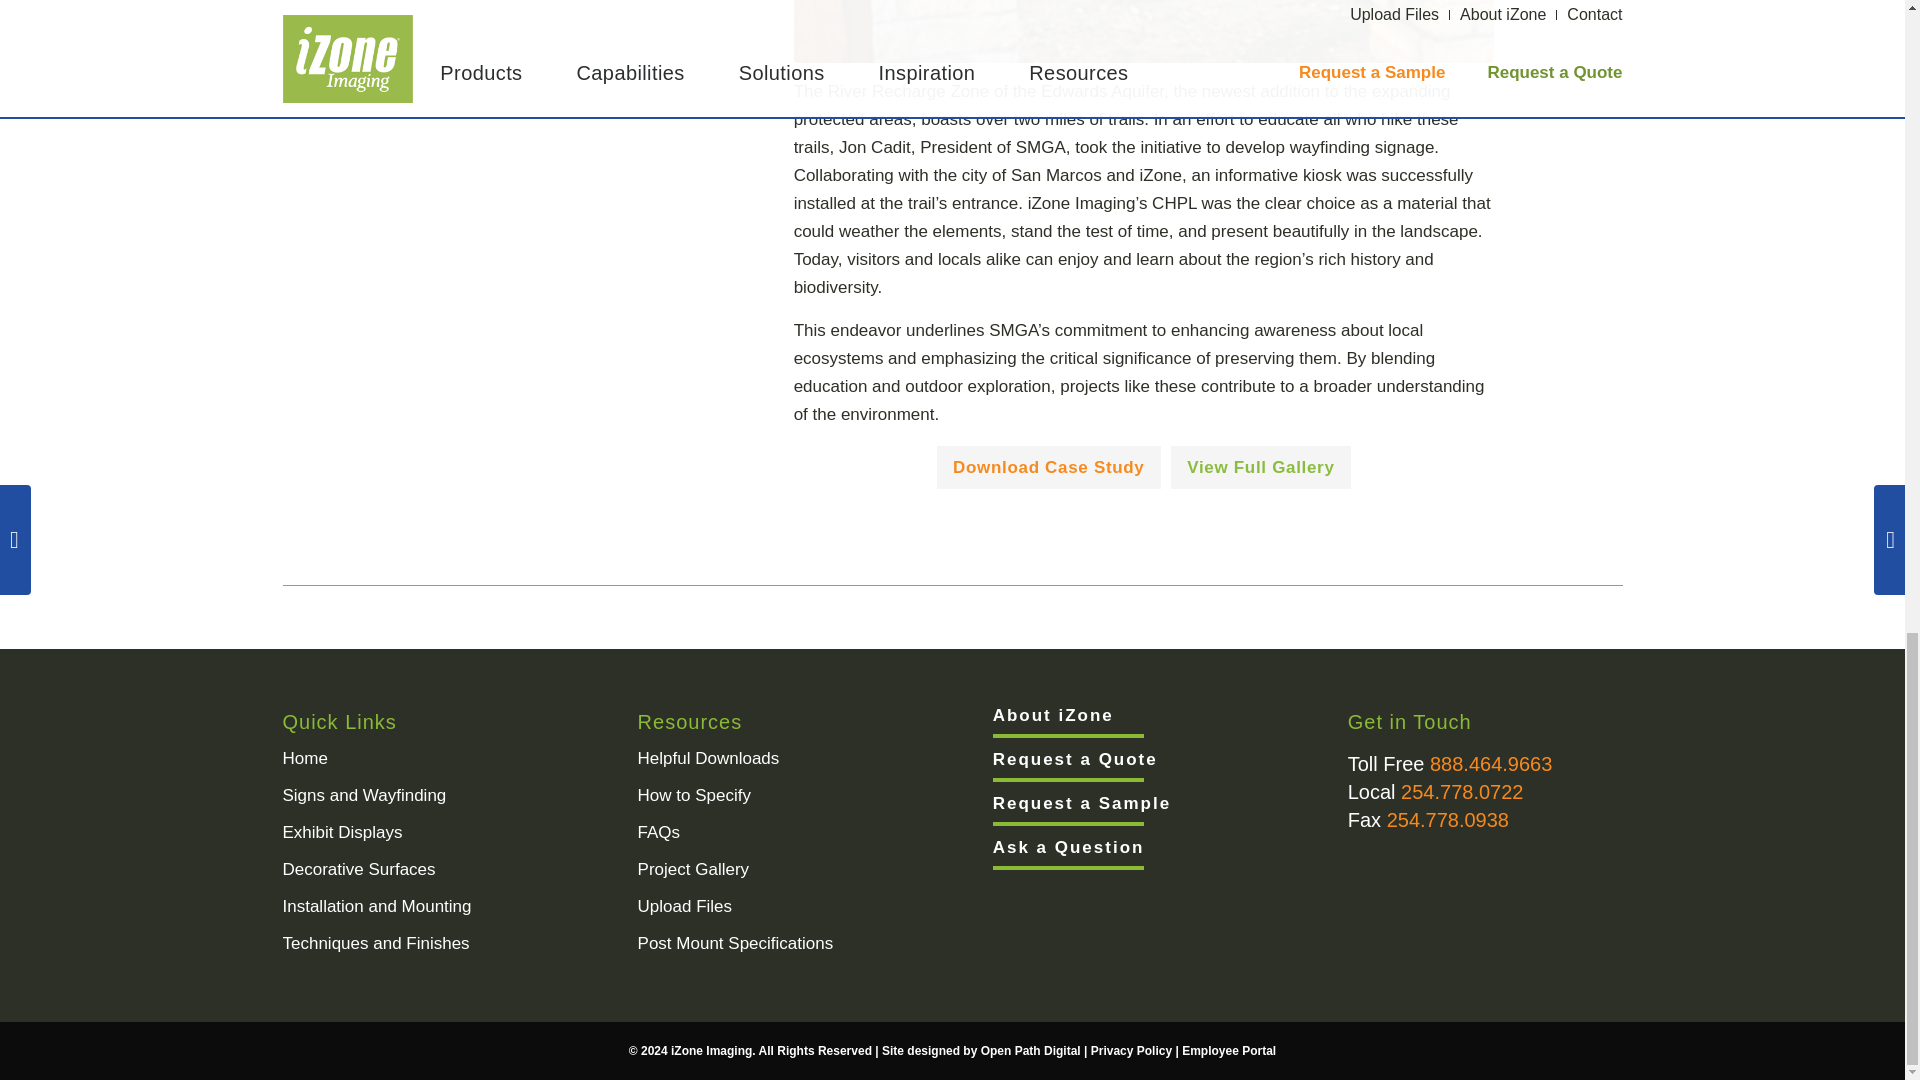  Describe the element at coordinates (1260, 467) in the screenshot. I see `View Full Gallery` at that location.